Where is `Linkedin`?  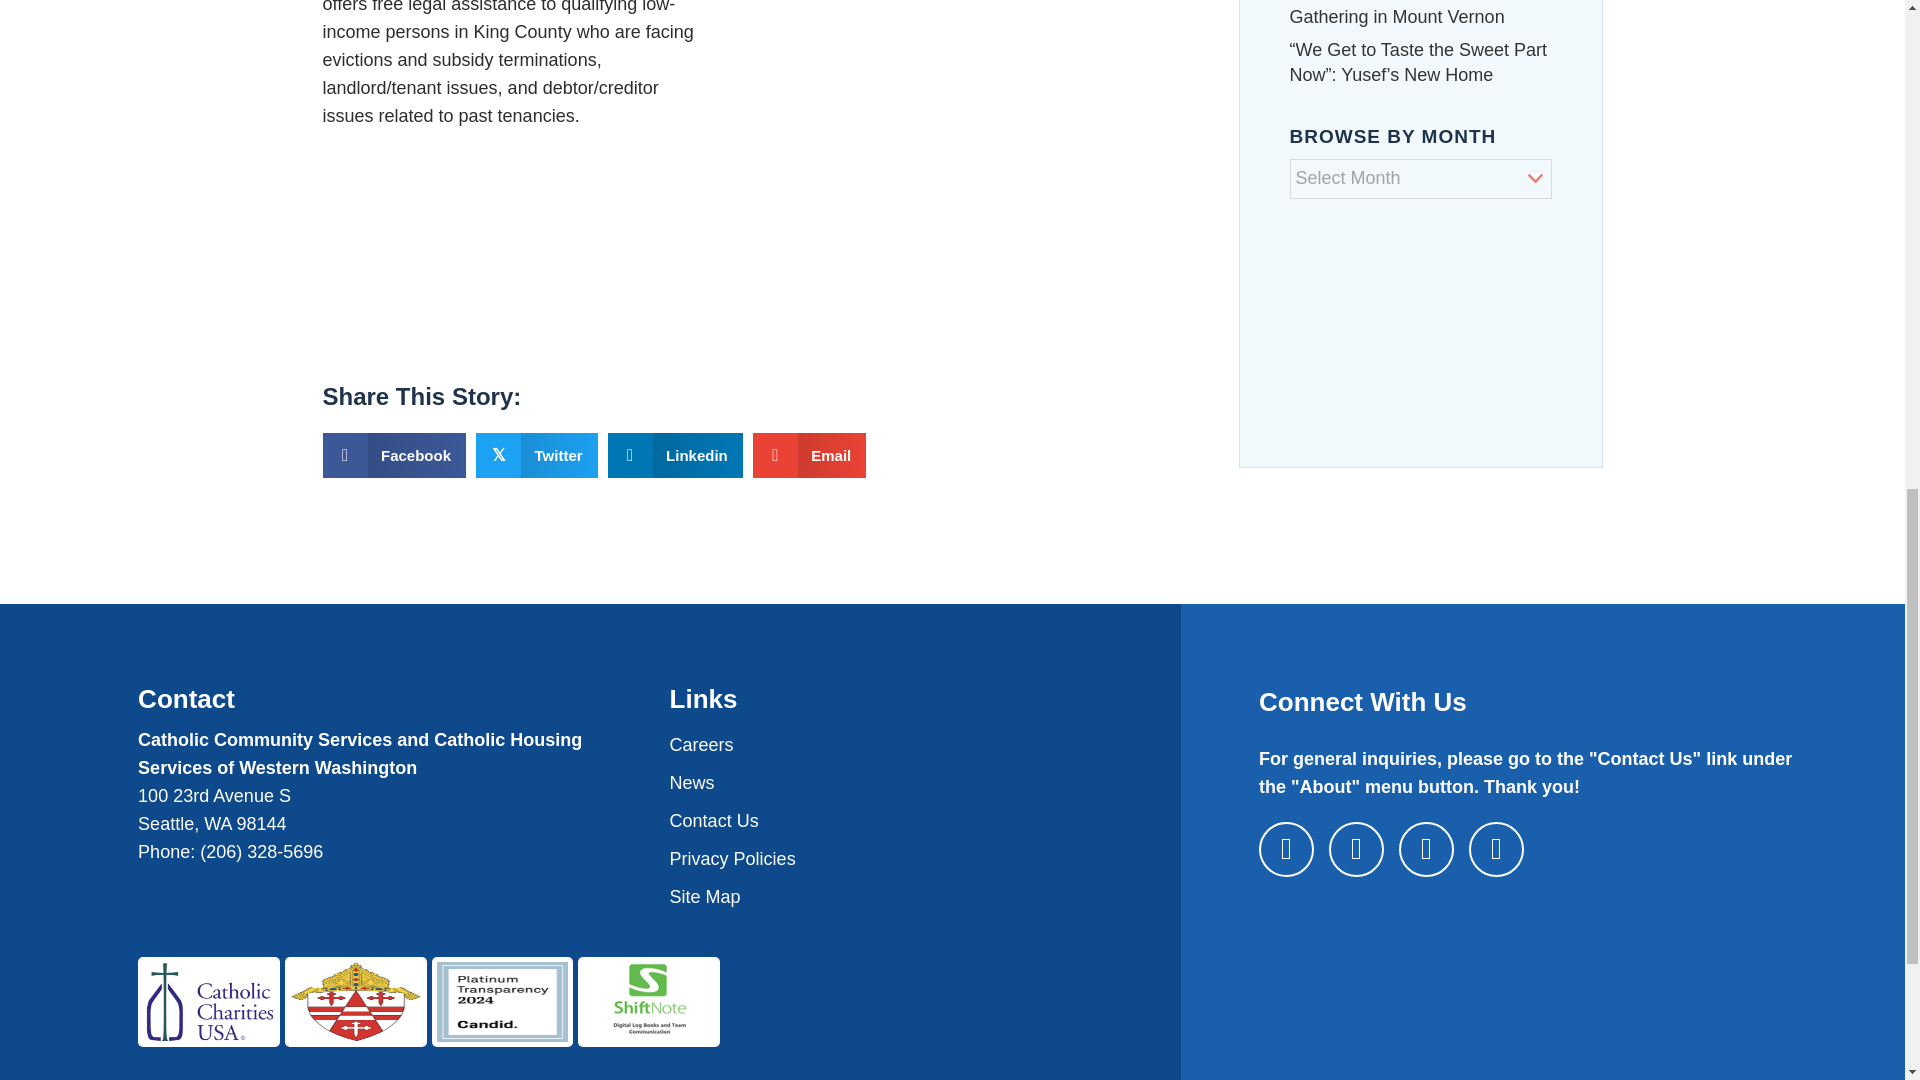
Linkedin is located at coordinates (676, 456).